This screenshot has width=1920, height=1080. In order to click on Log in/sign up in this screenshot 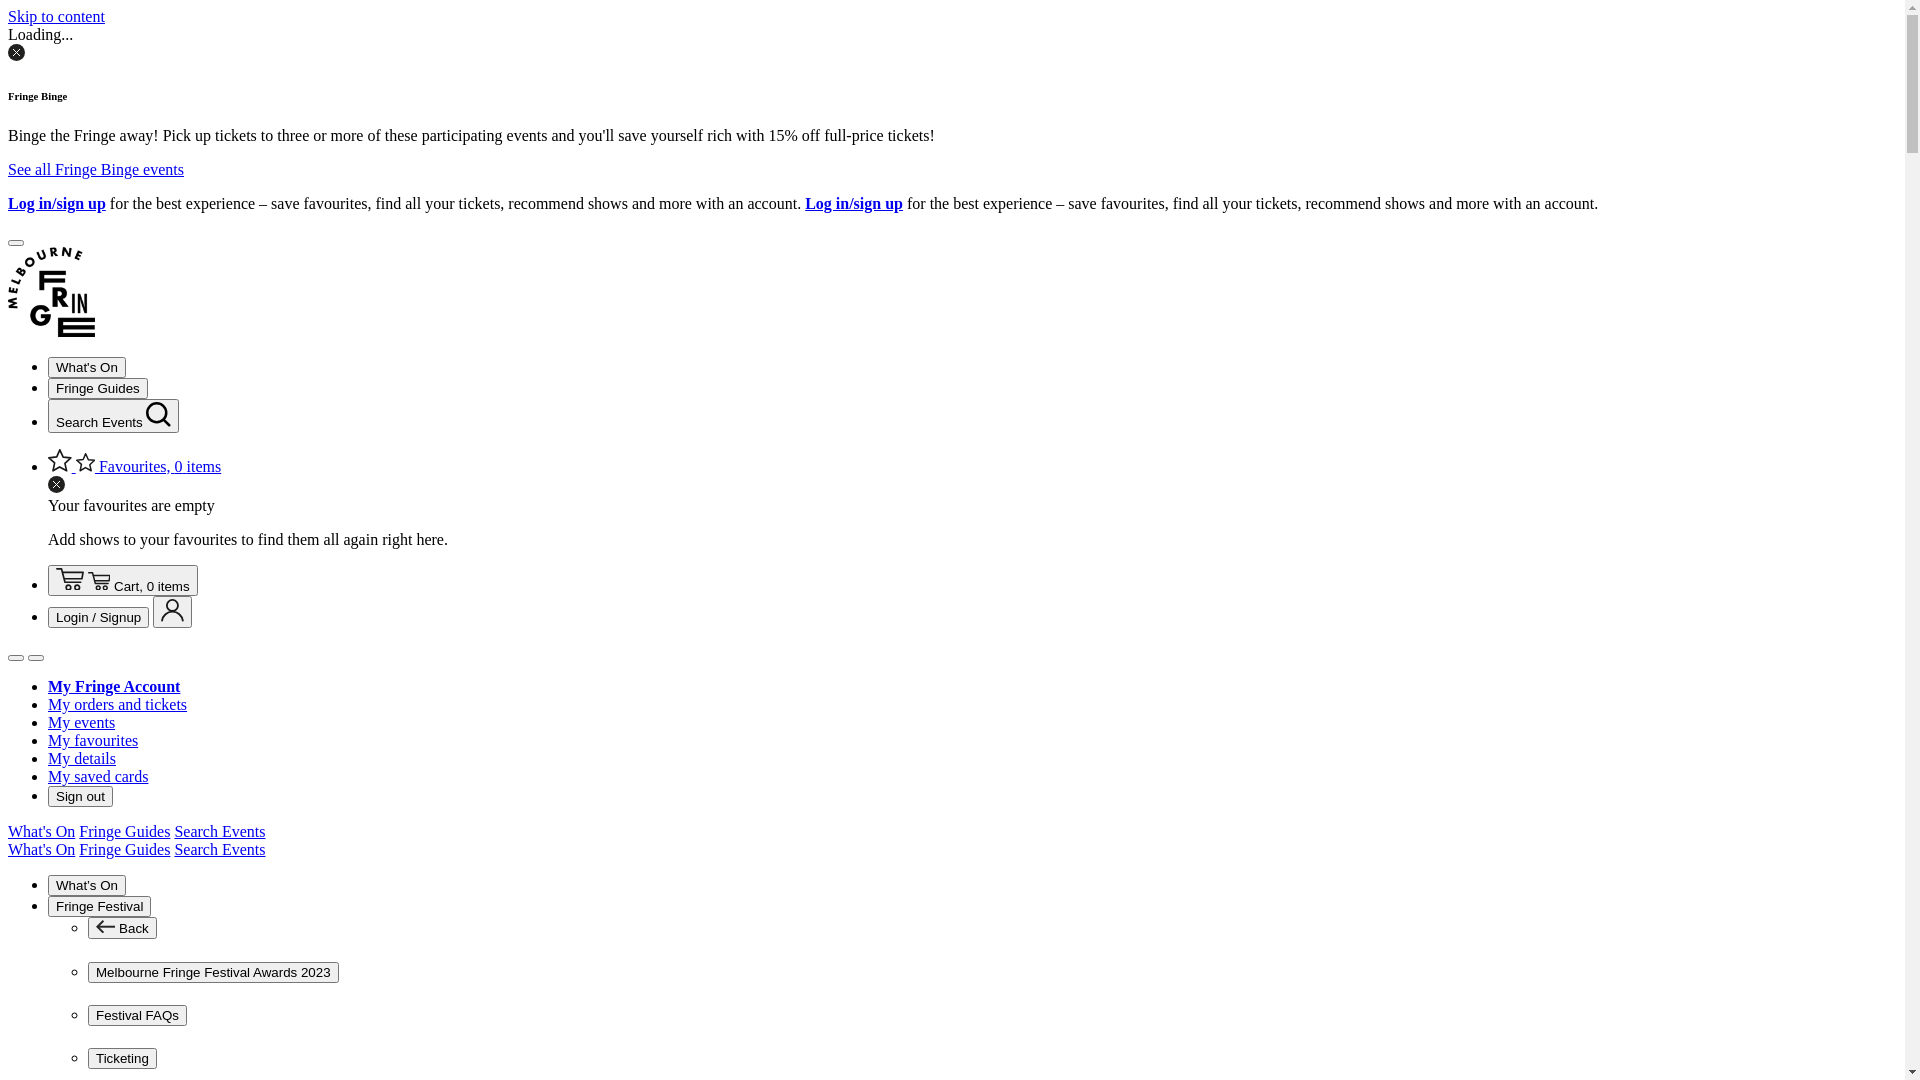, I will do `click(854, 204)`.